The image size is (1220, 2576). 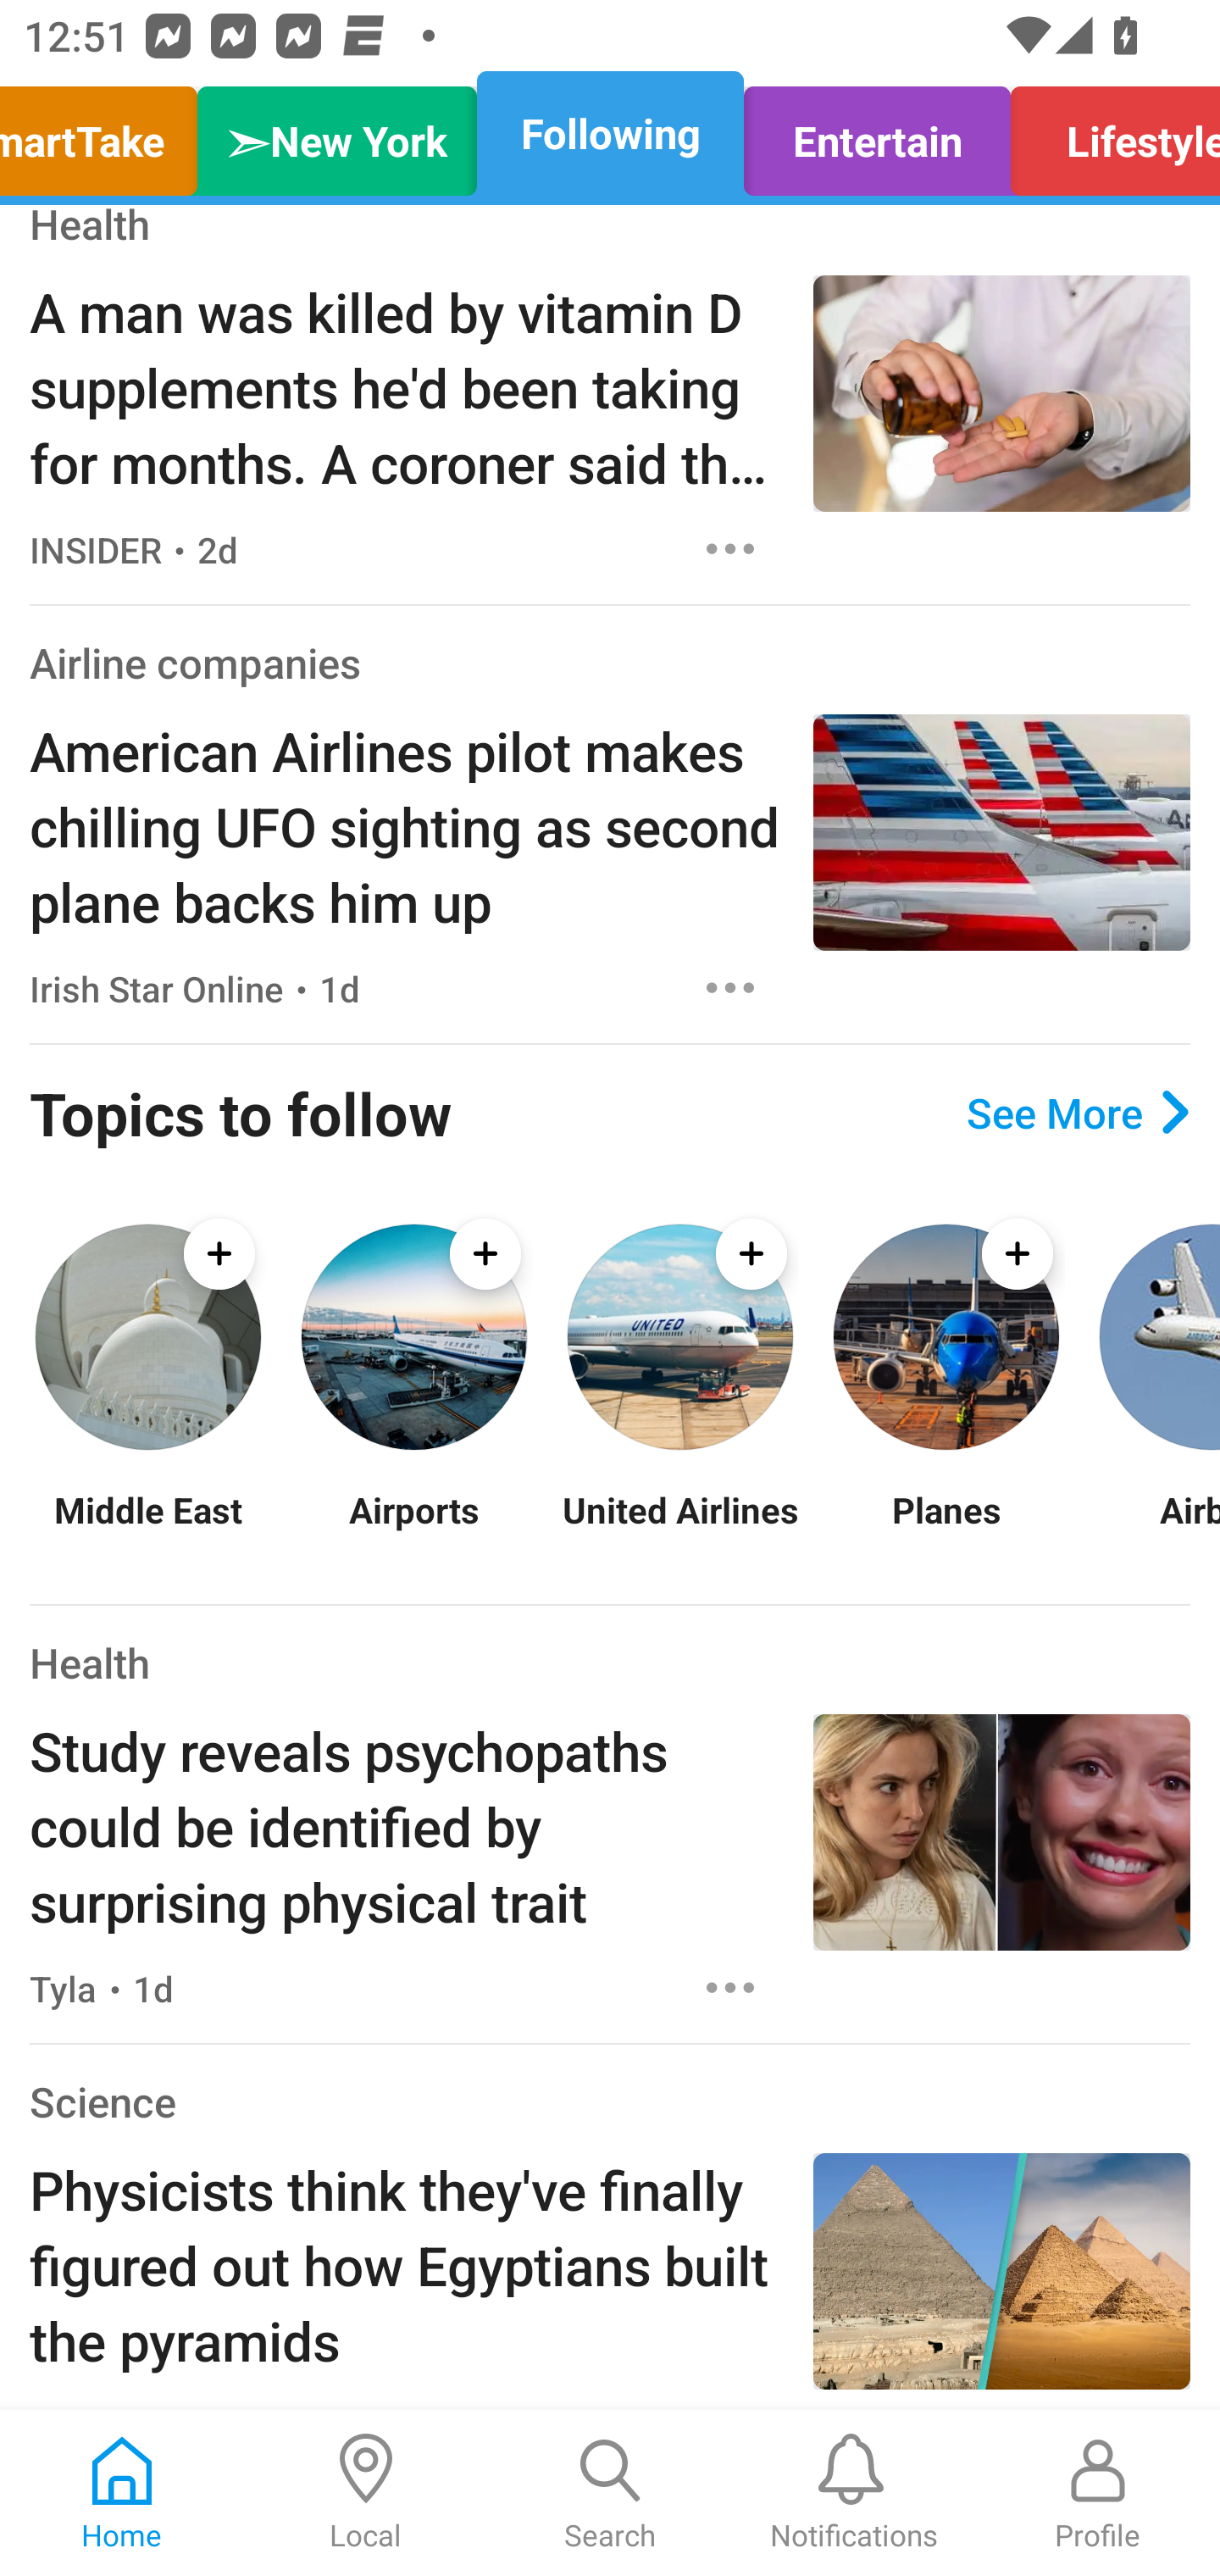 I want to click on Middle East, so click(x=147, y=1531).